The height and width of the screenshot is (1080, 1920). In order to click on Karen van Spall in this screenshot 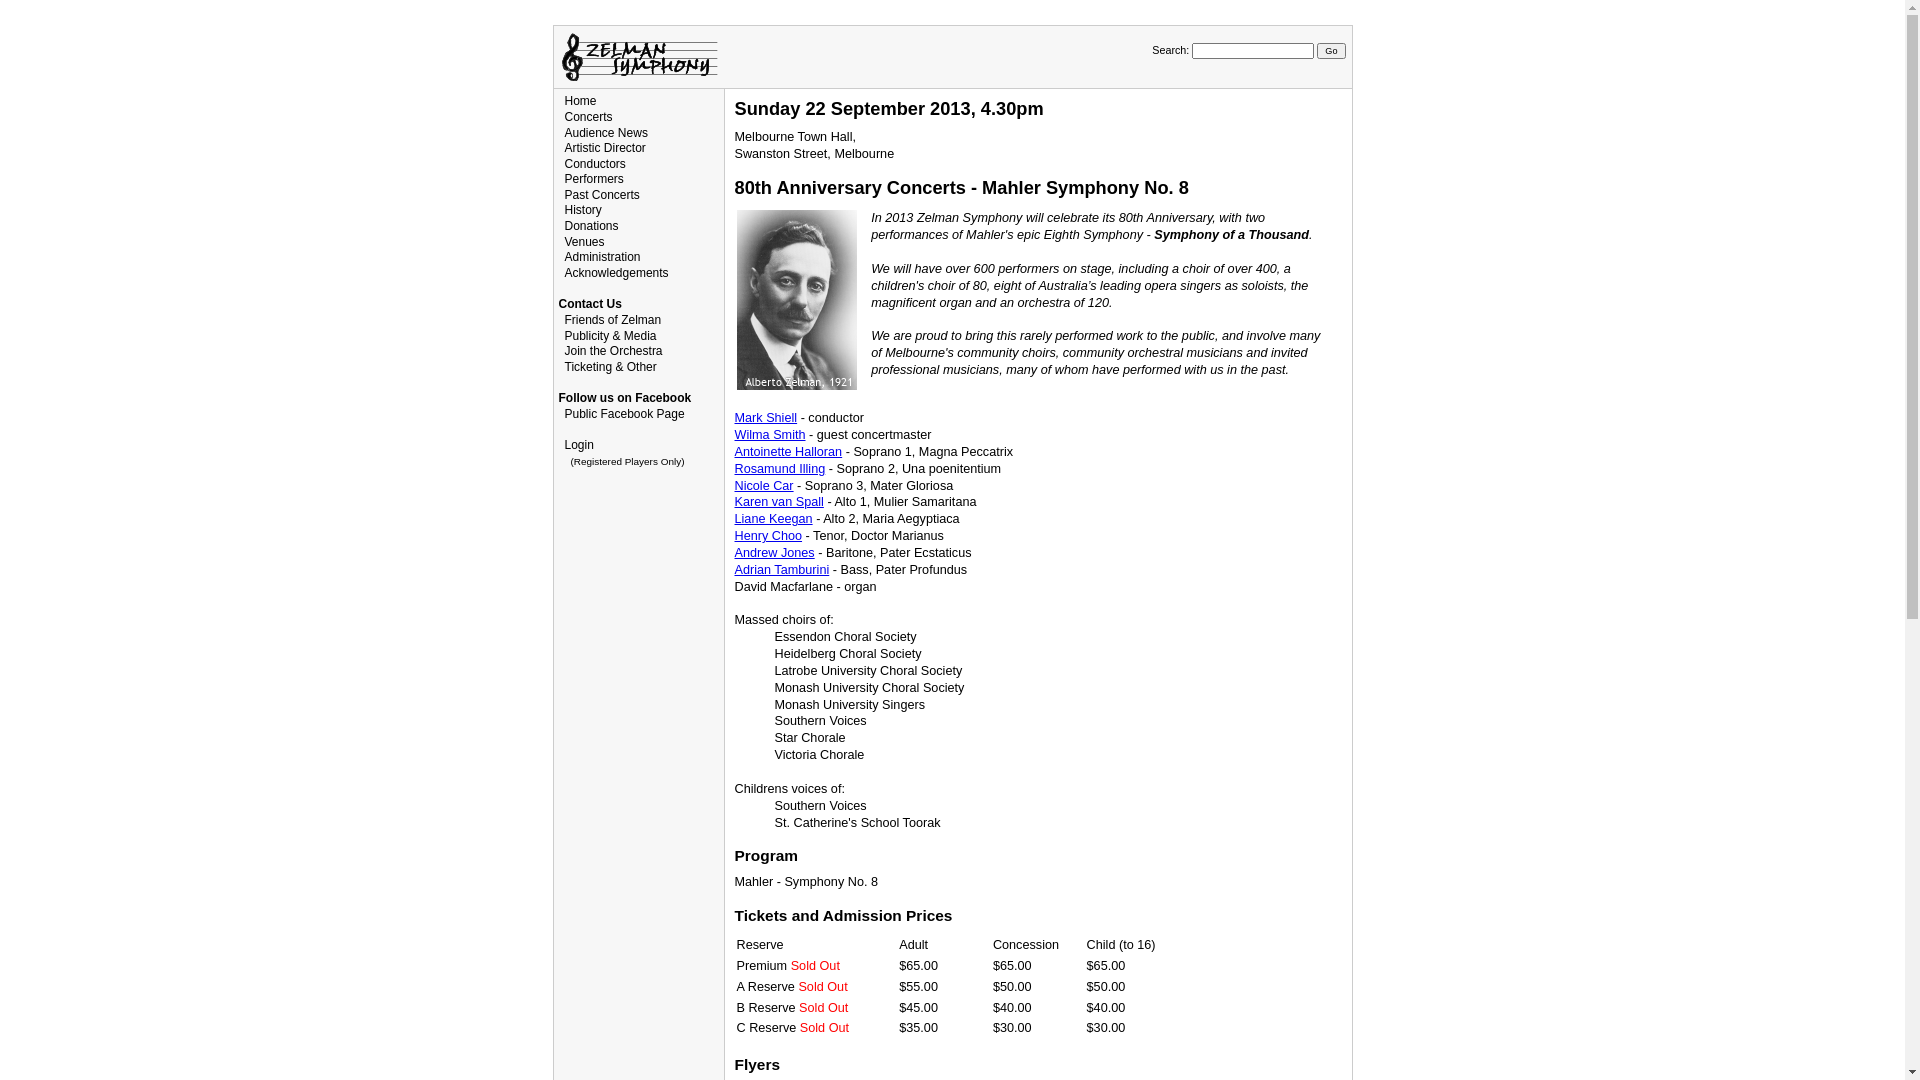, I will do `click(778, 502)`.